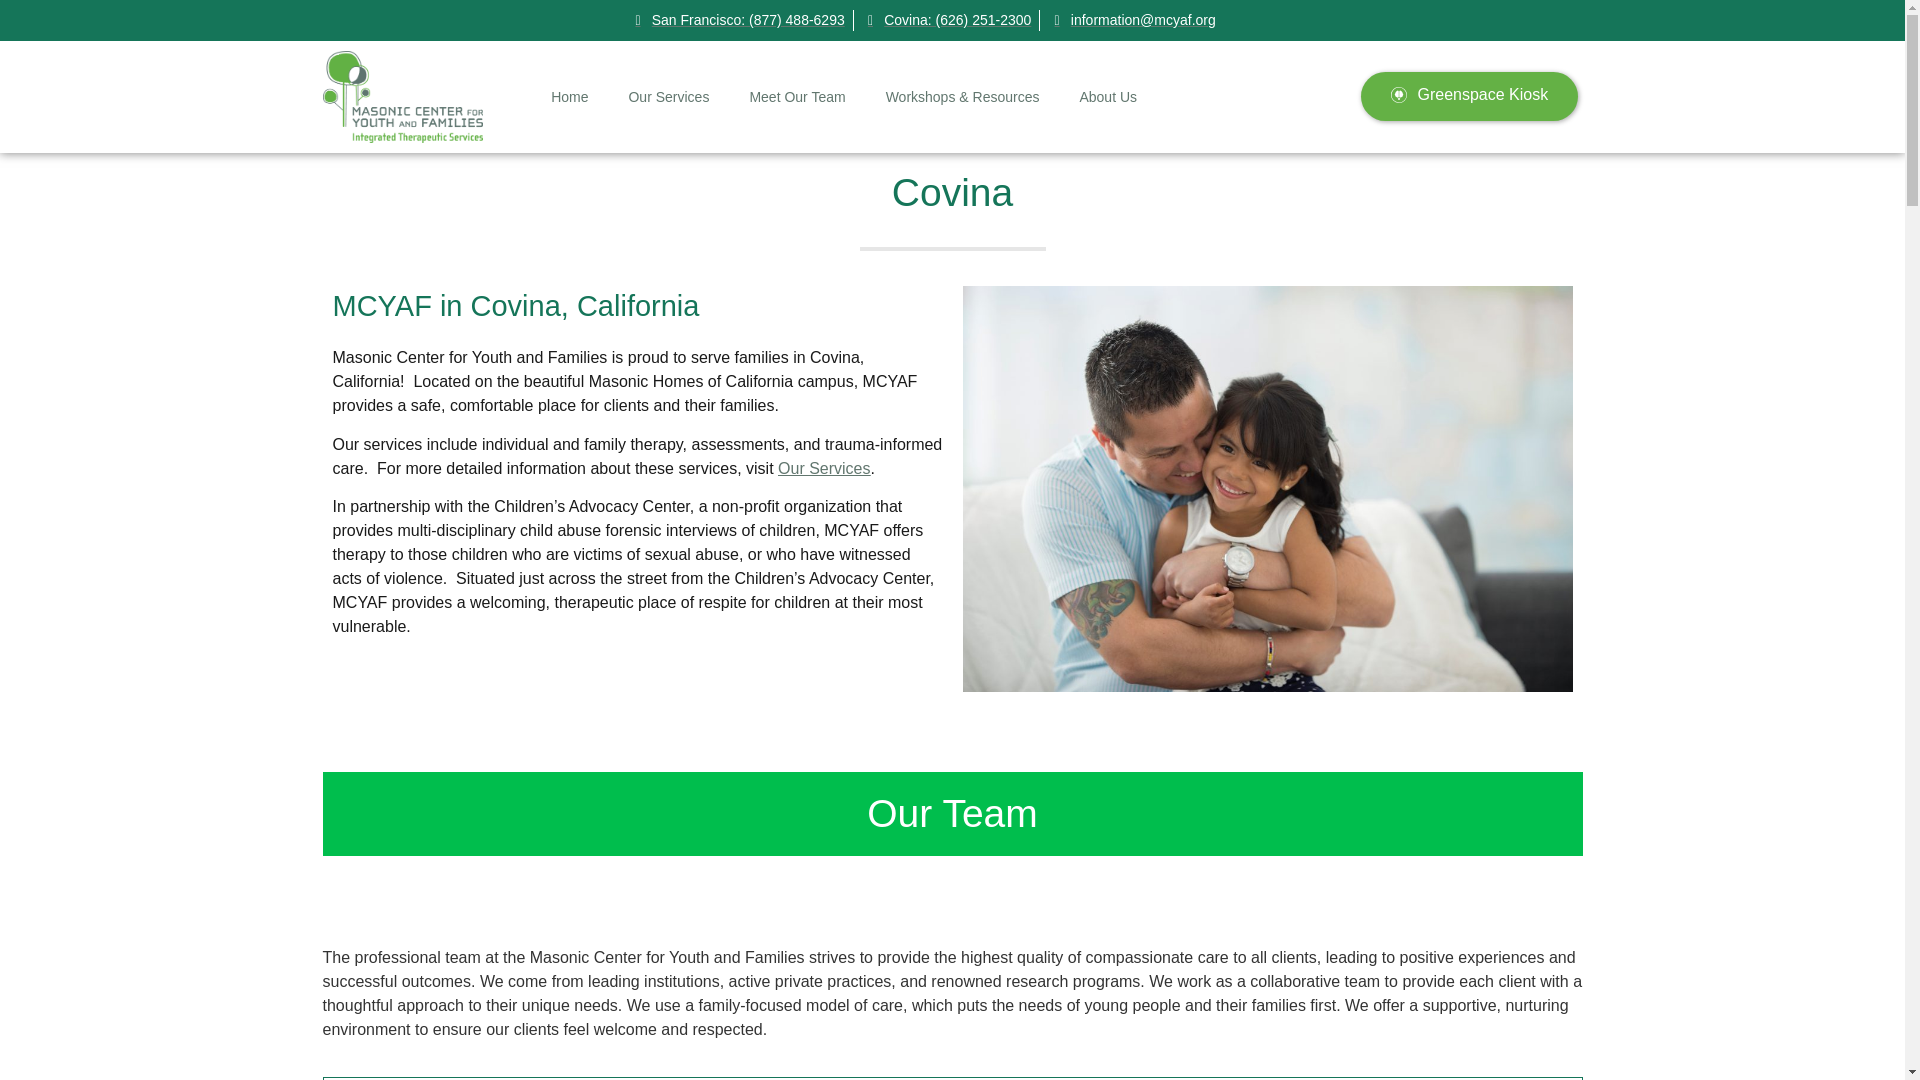  I want to click on Meet Our Team, so click(797, 96).